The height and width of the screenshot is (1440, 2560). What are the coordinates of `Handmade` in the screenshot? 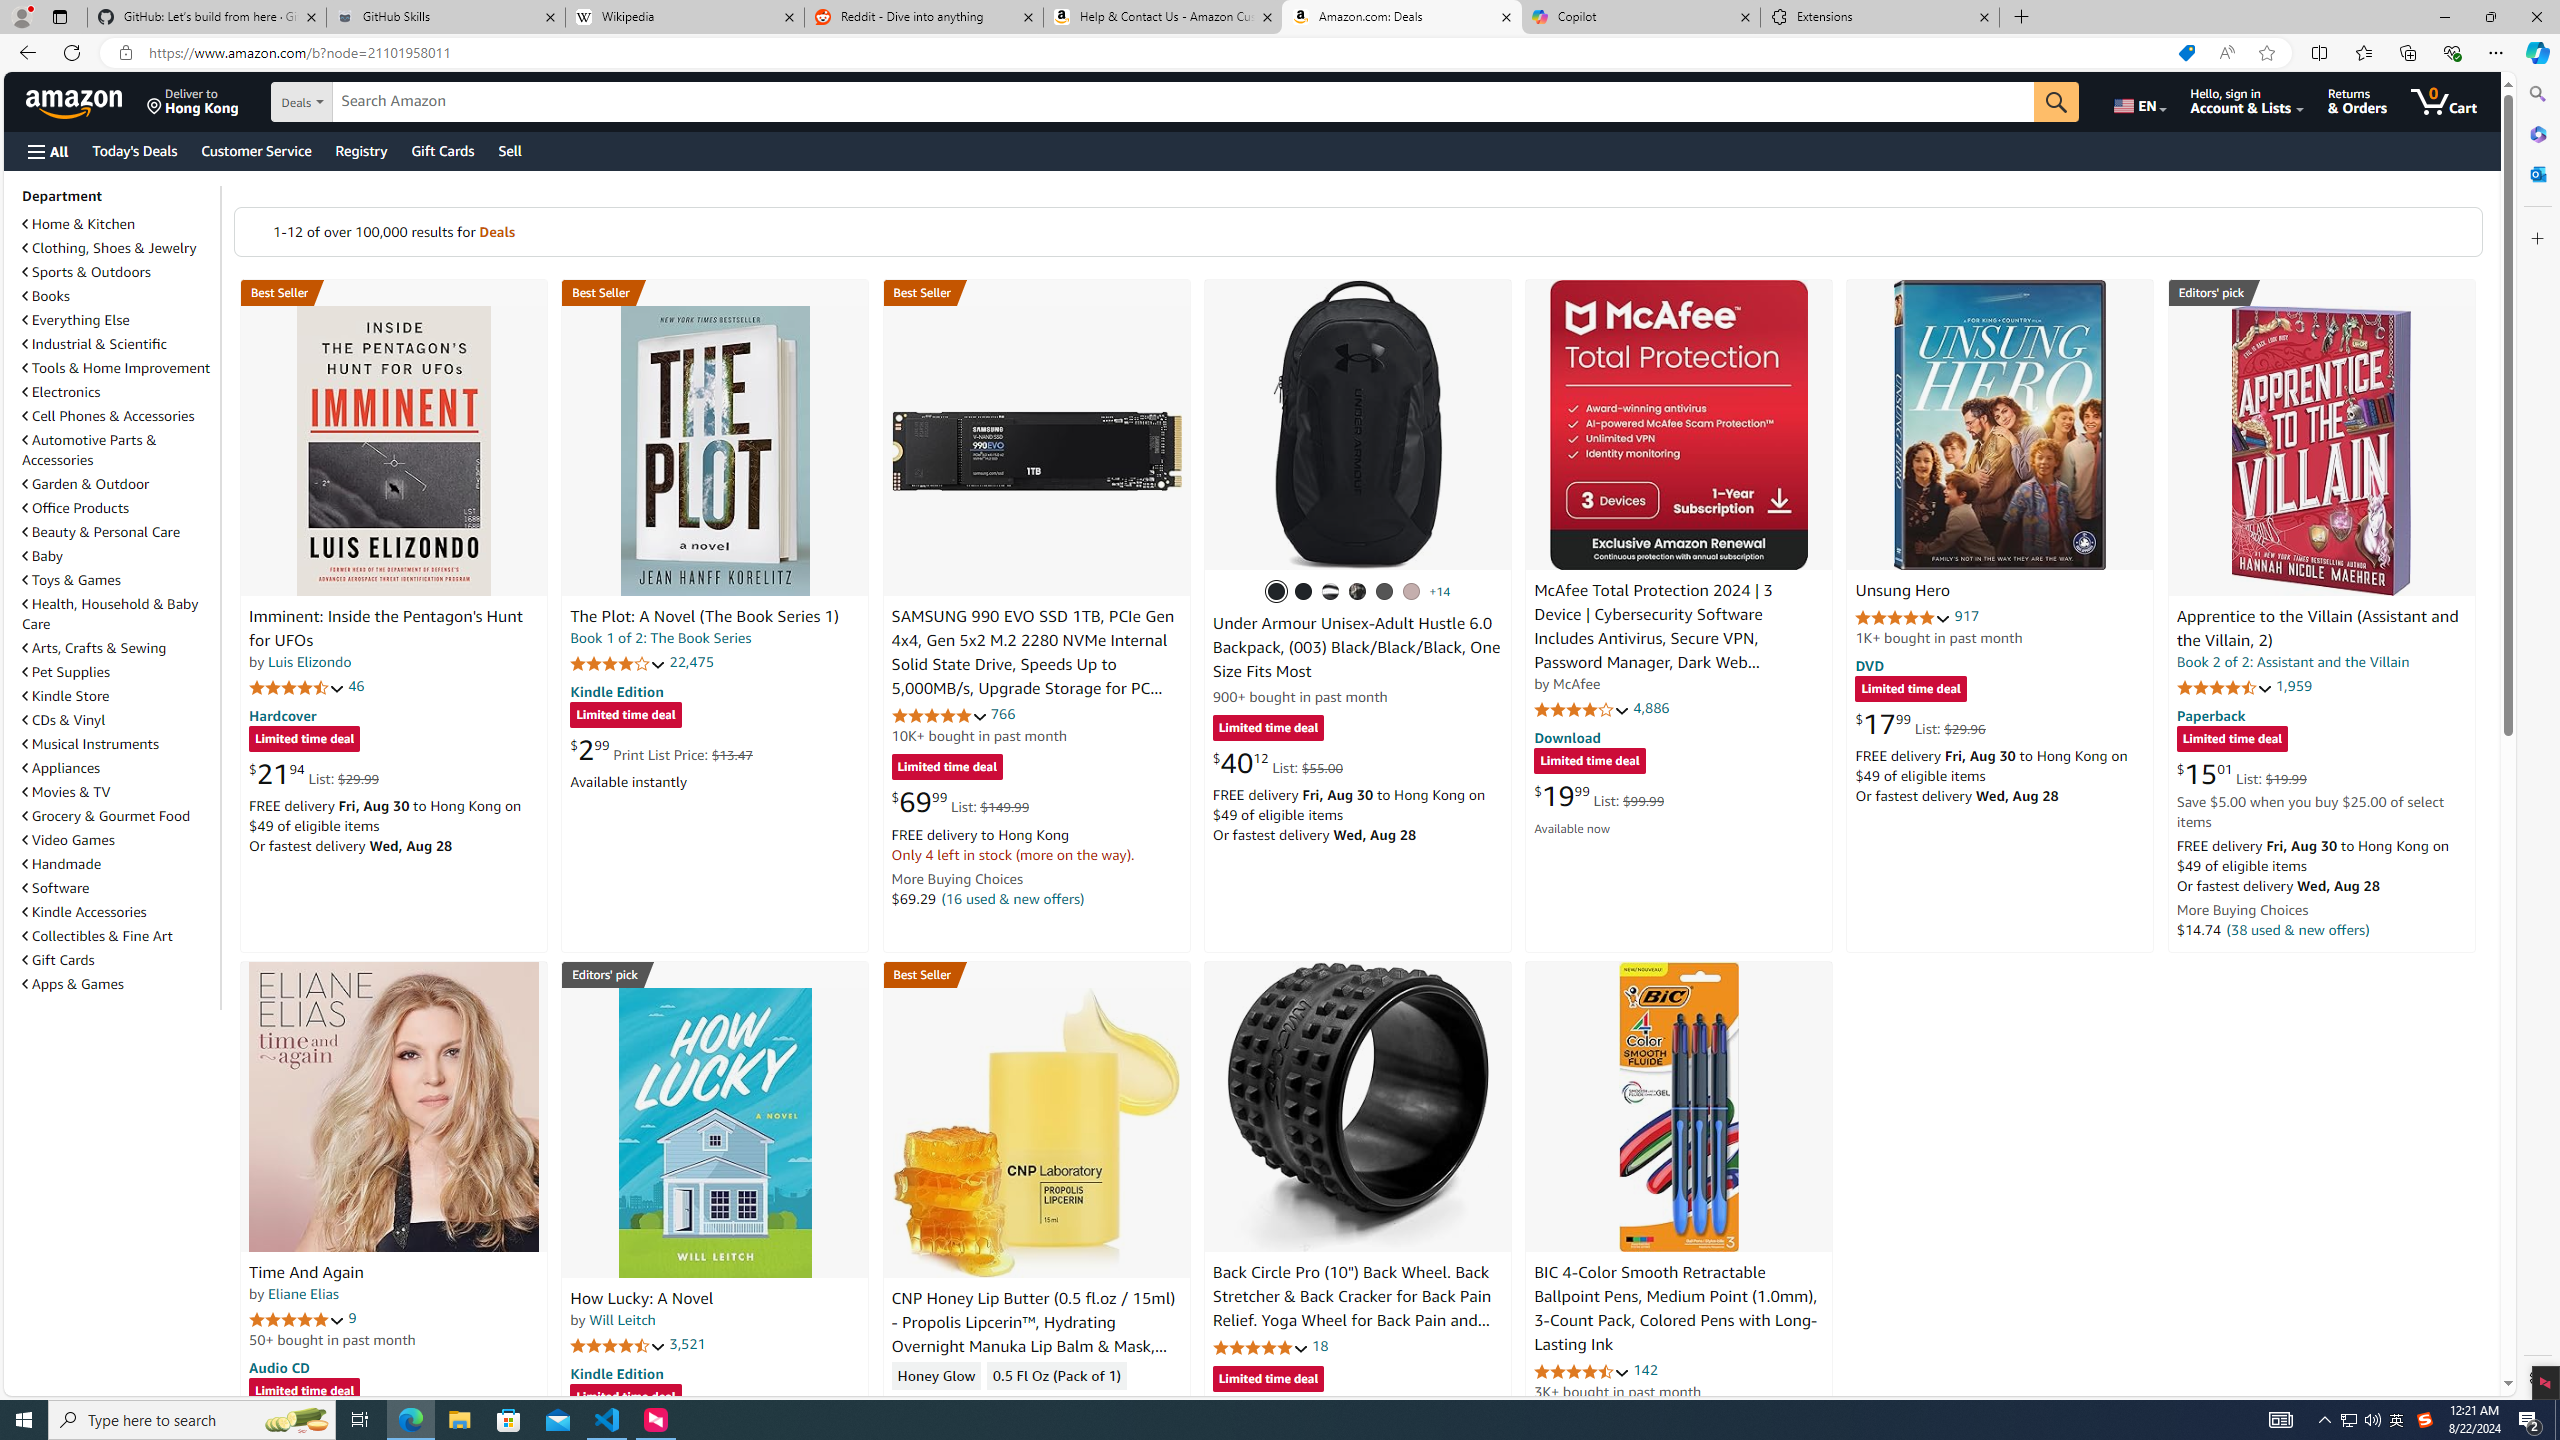 It's located at (119, 864).